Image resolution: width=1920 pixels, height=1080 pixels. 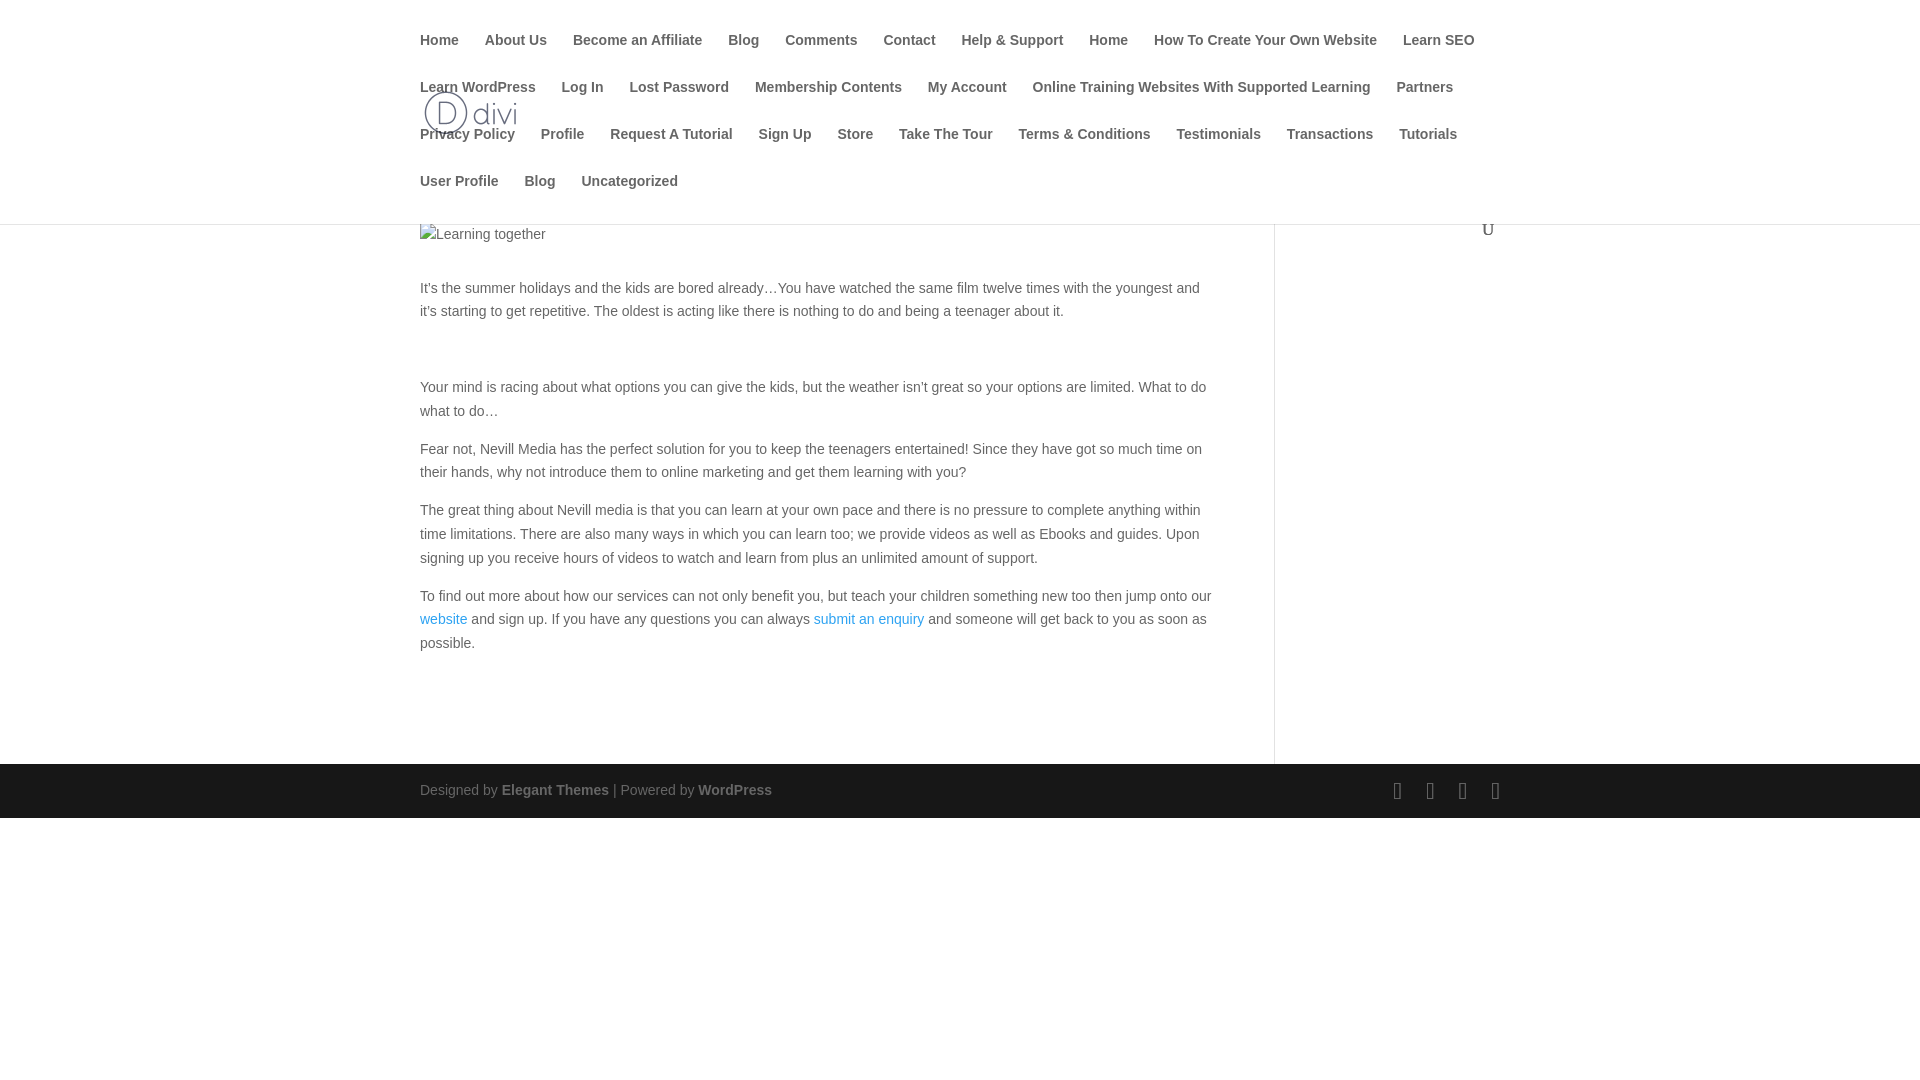 I want to click on Comments, so click(x=820, y=56).